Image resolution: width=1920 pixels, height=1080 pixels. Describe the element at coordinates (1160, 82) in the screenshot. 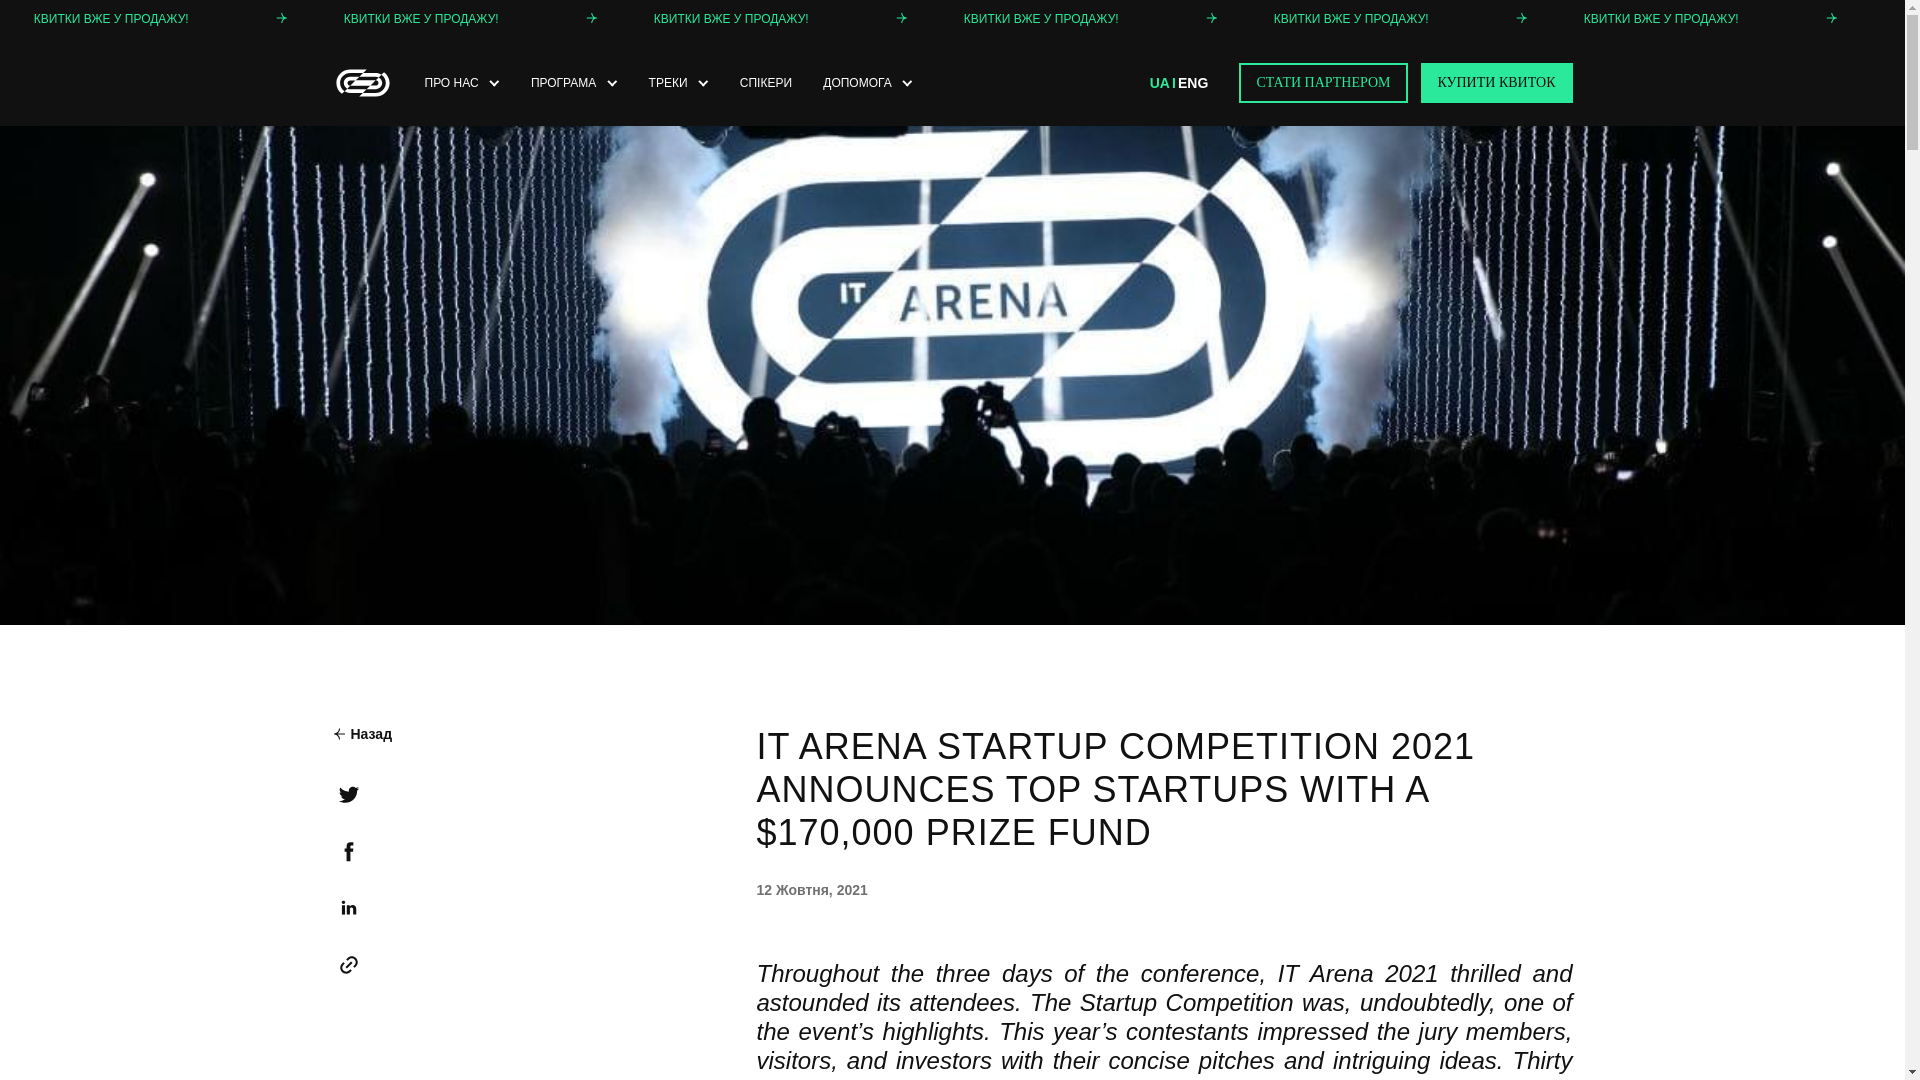

I see `UA` at that location.